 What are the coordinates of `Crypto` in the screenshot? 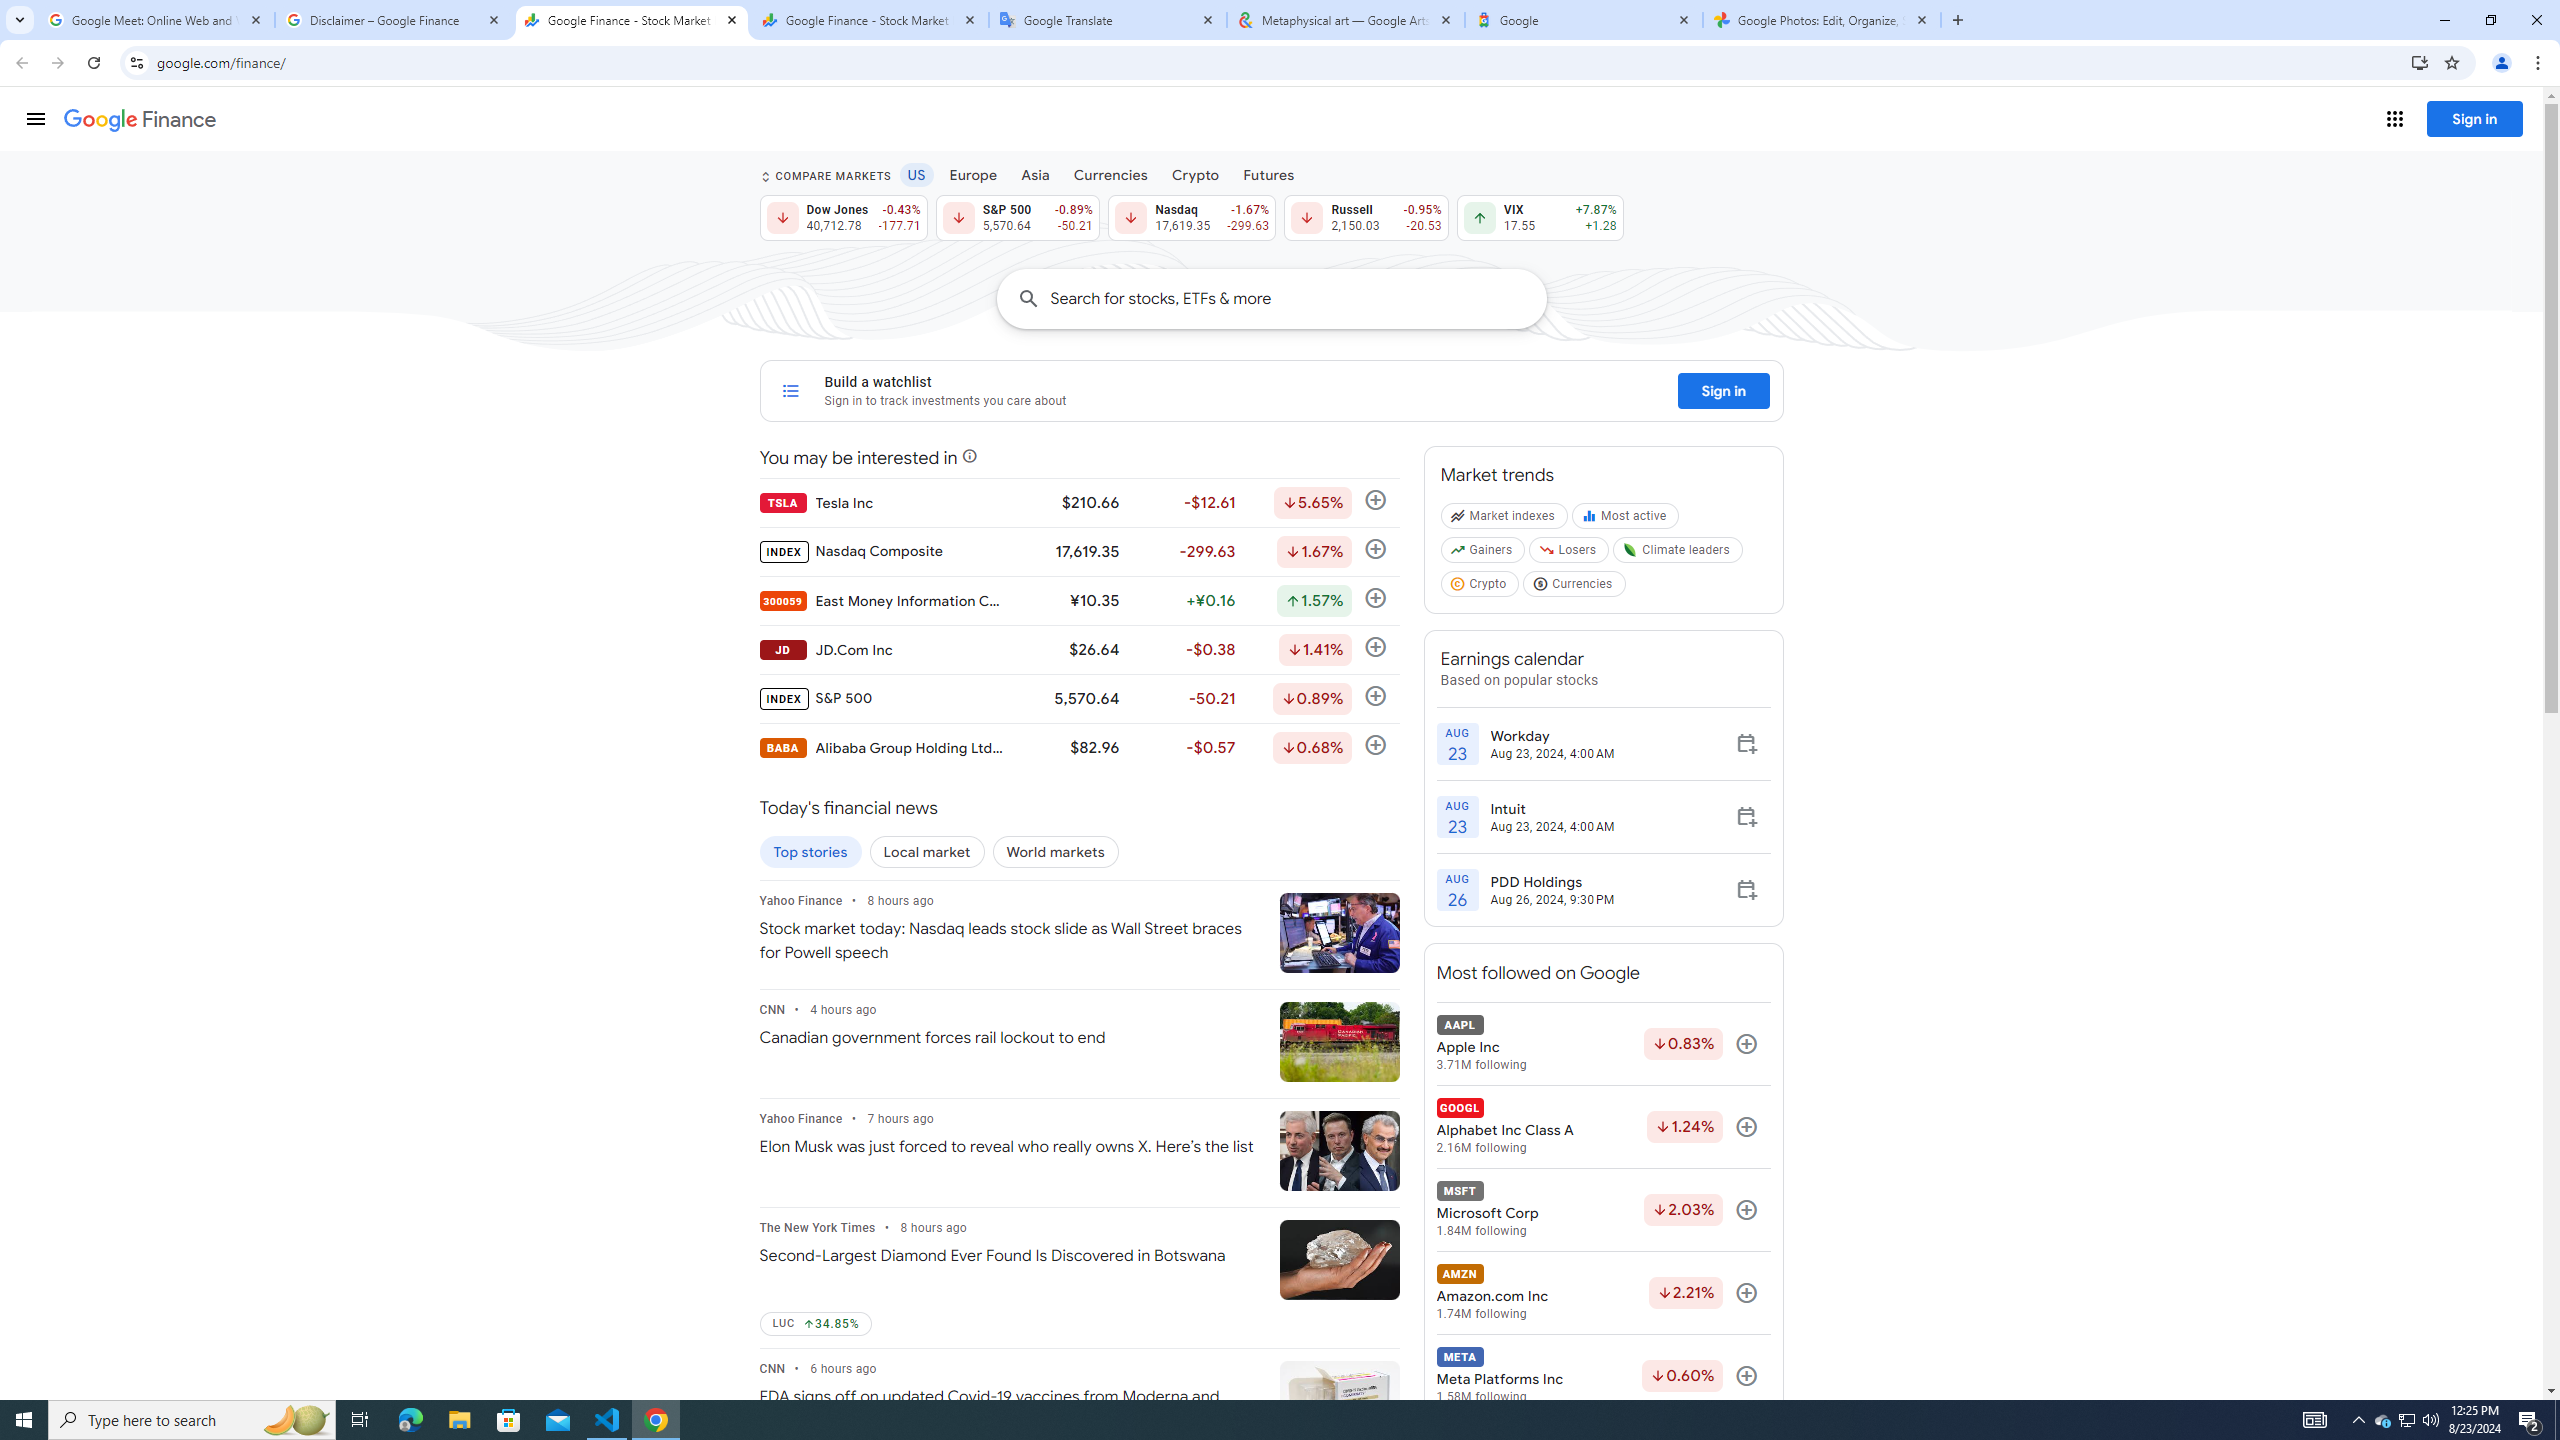 It's located at (1195, 174).